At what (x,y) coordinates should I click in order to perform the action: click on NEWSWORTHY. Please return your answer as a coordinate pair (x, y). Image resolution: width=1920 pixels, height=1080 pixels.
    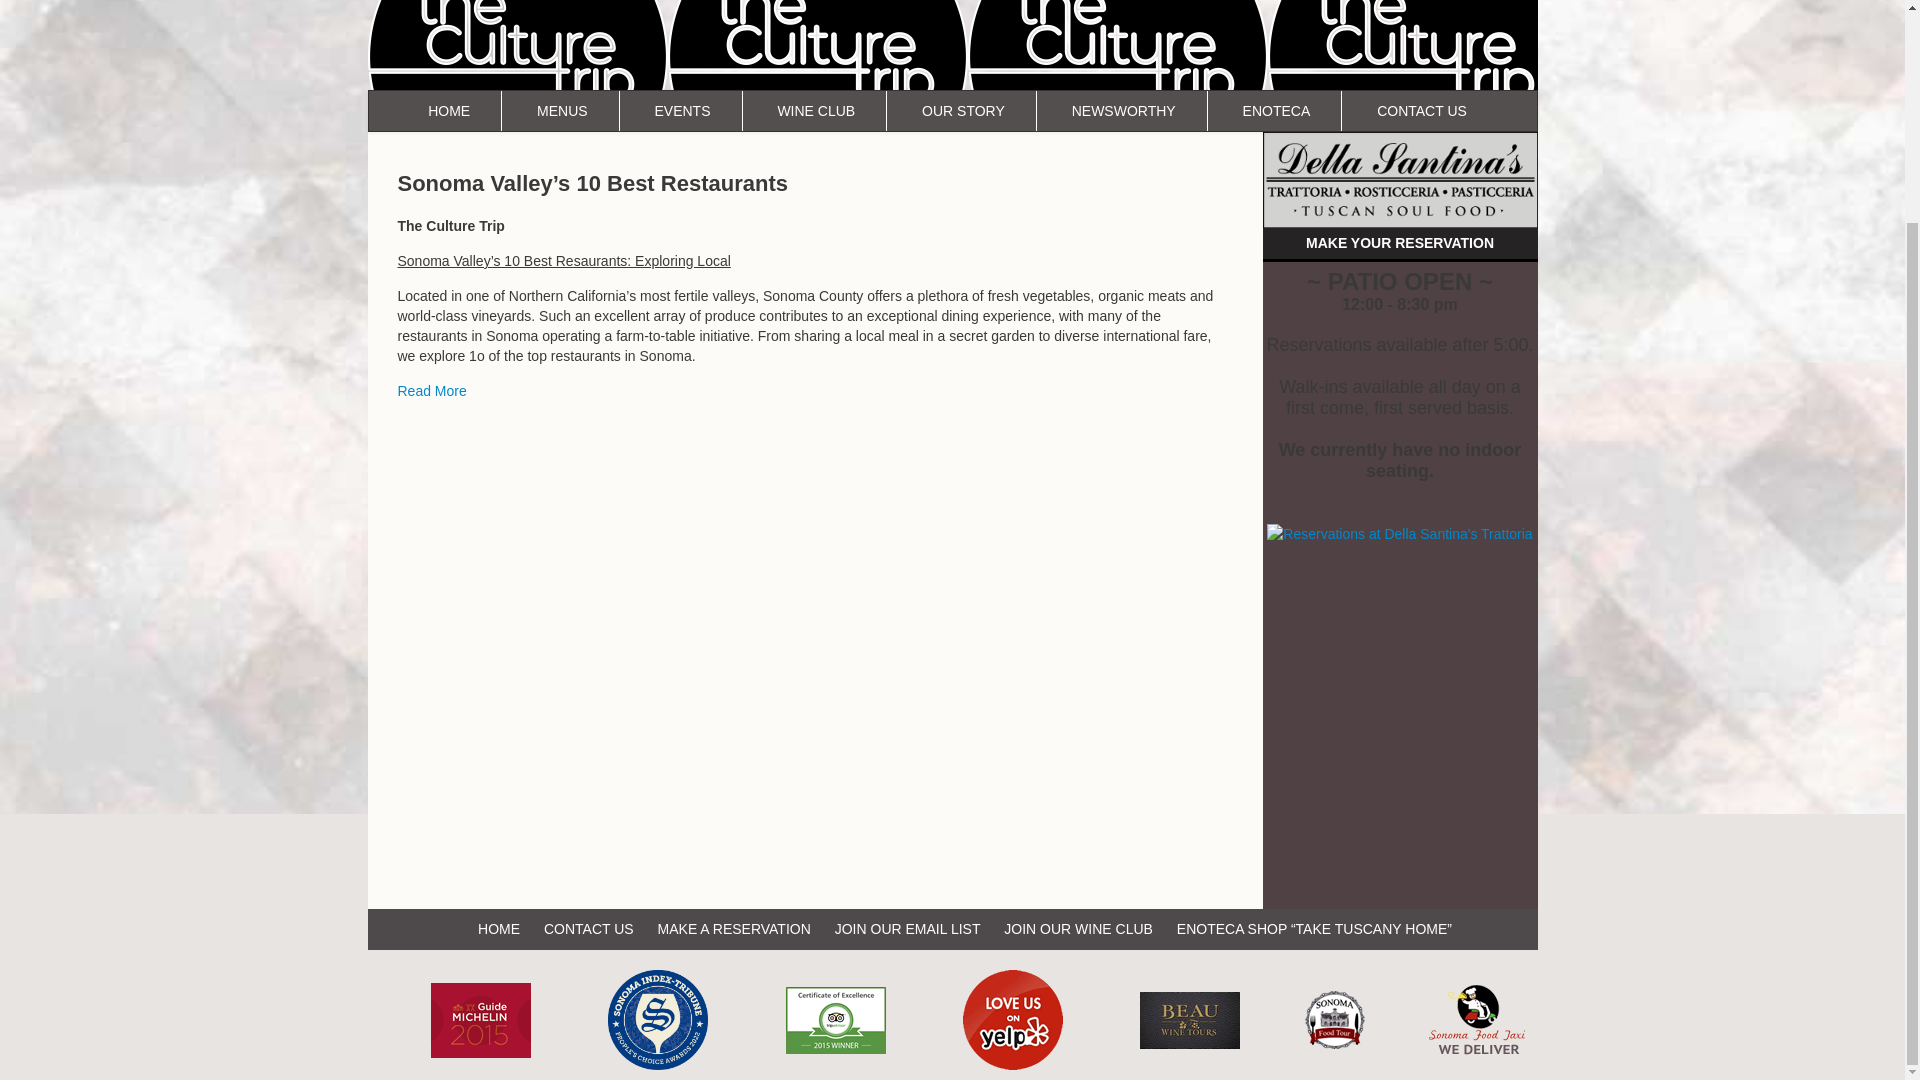
    Looking at the image, I should click on (1124, 110).